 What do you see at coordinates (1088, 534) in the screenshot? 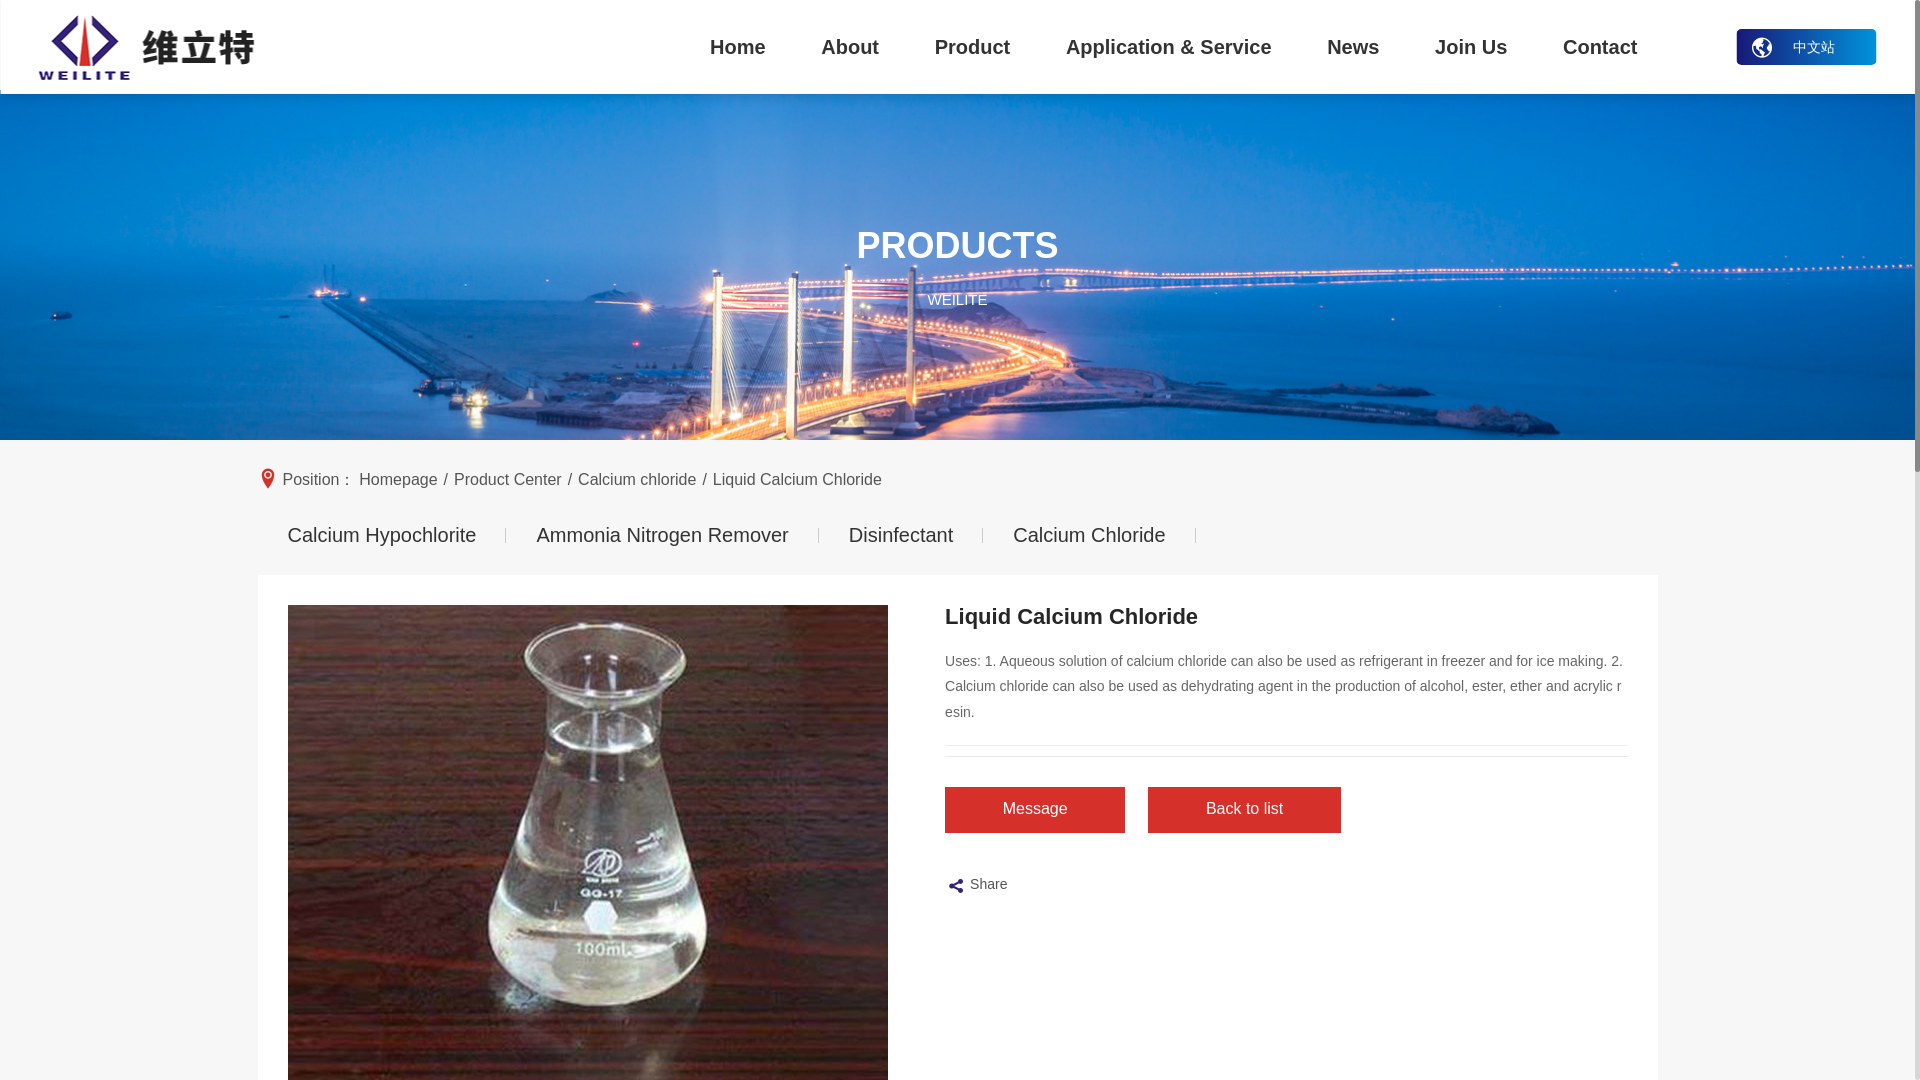
I see `Calcium chloride` at bounding box center [1088, 534].